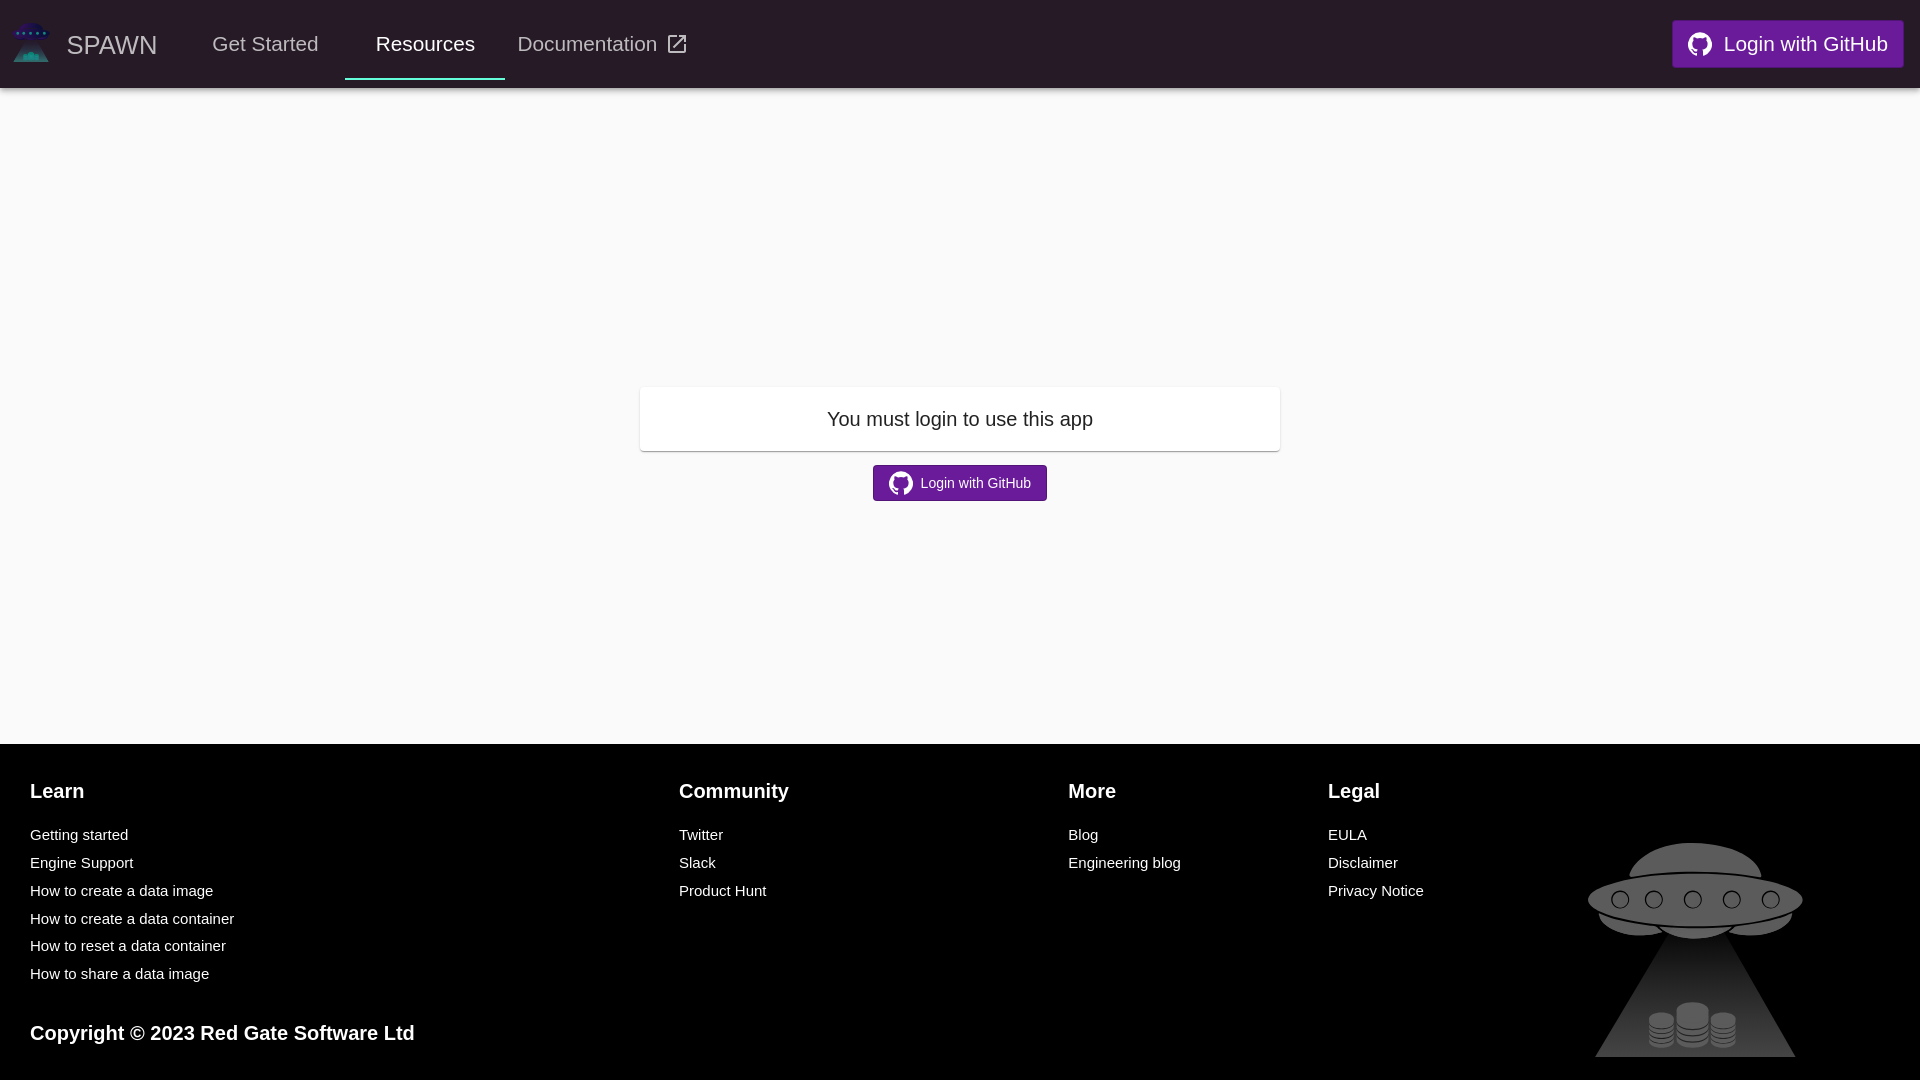 This screenshot has width=1920, height=1080. I want to click on SPAWN, so click(84, 44).